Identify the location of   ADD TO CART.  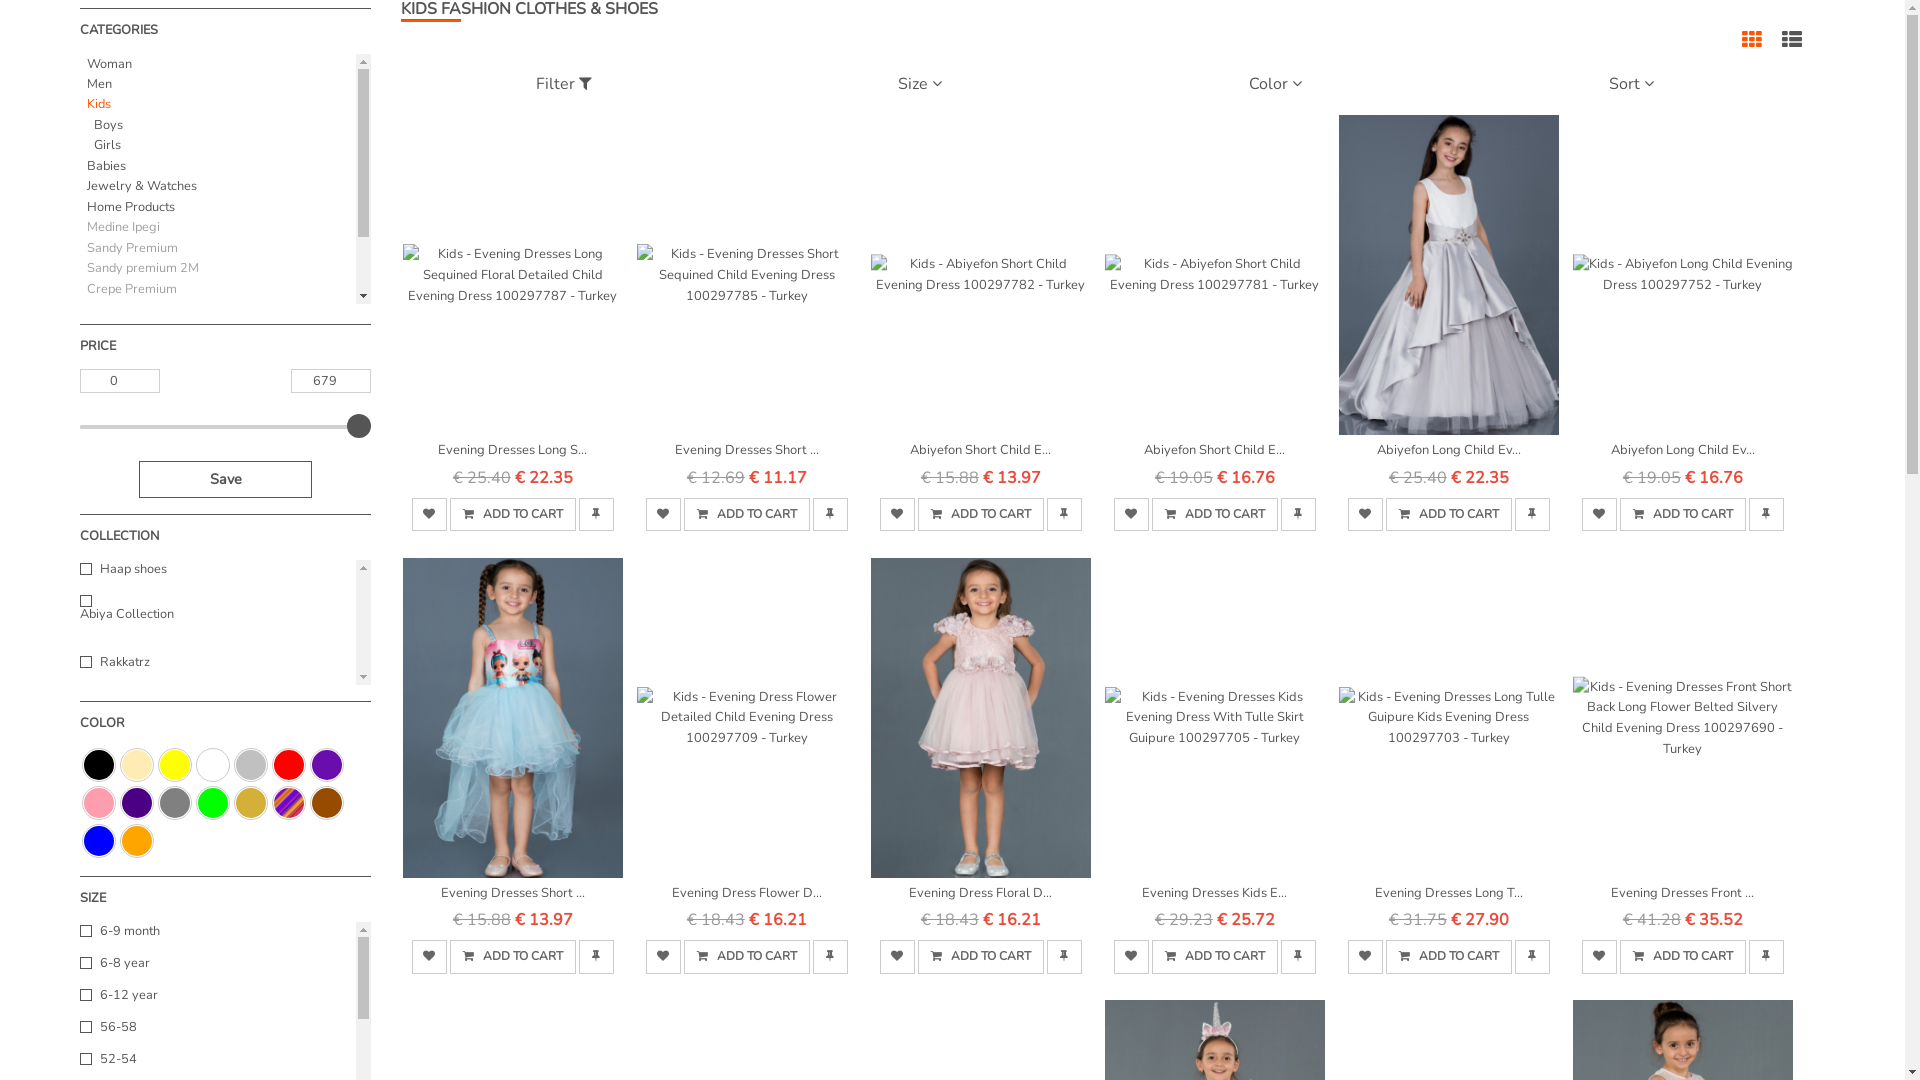
(513, 956).